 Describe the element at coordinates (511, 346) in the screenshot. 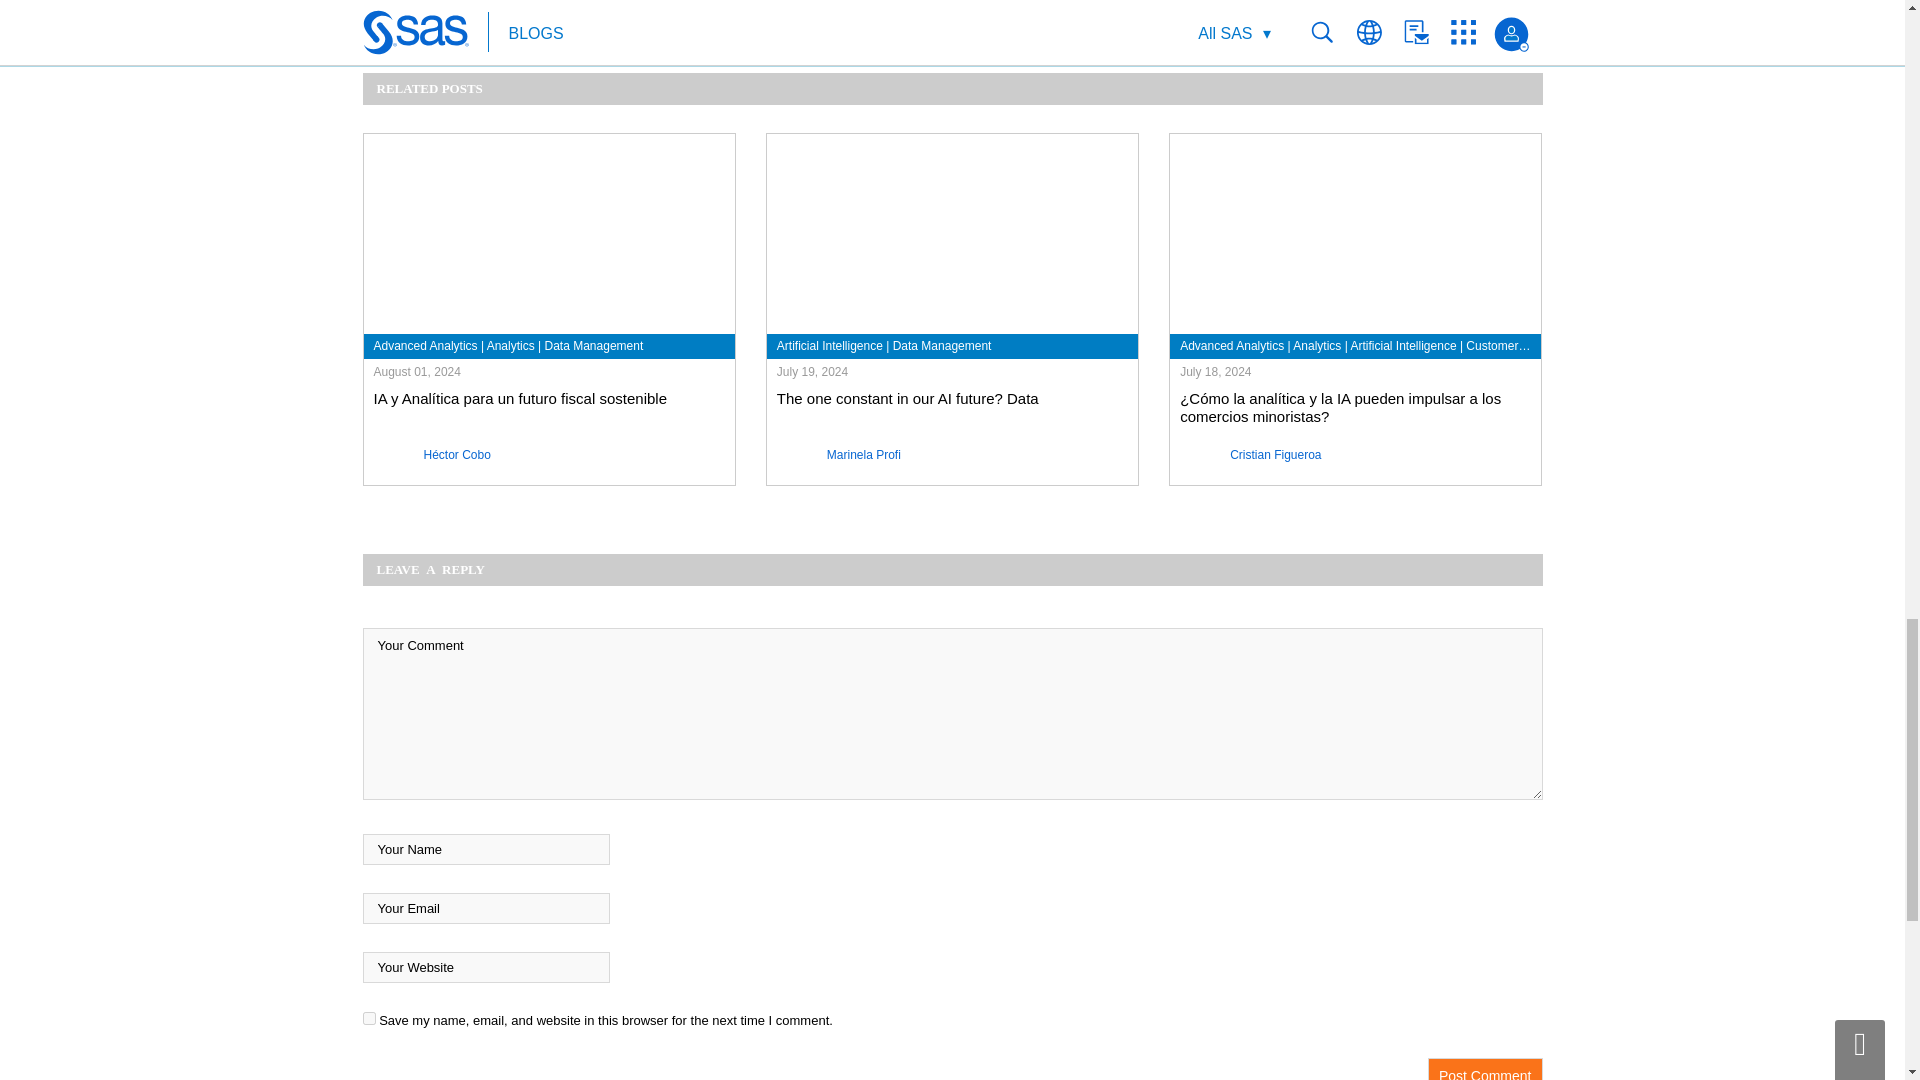

I see `Analytics` at that location.